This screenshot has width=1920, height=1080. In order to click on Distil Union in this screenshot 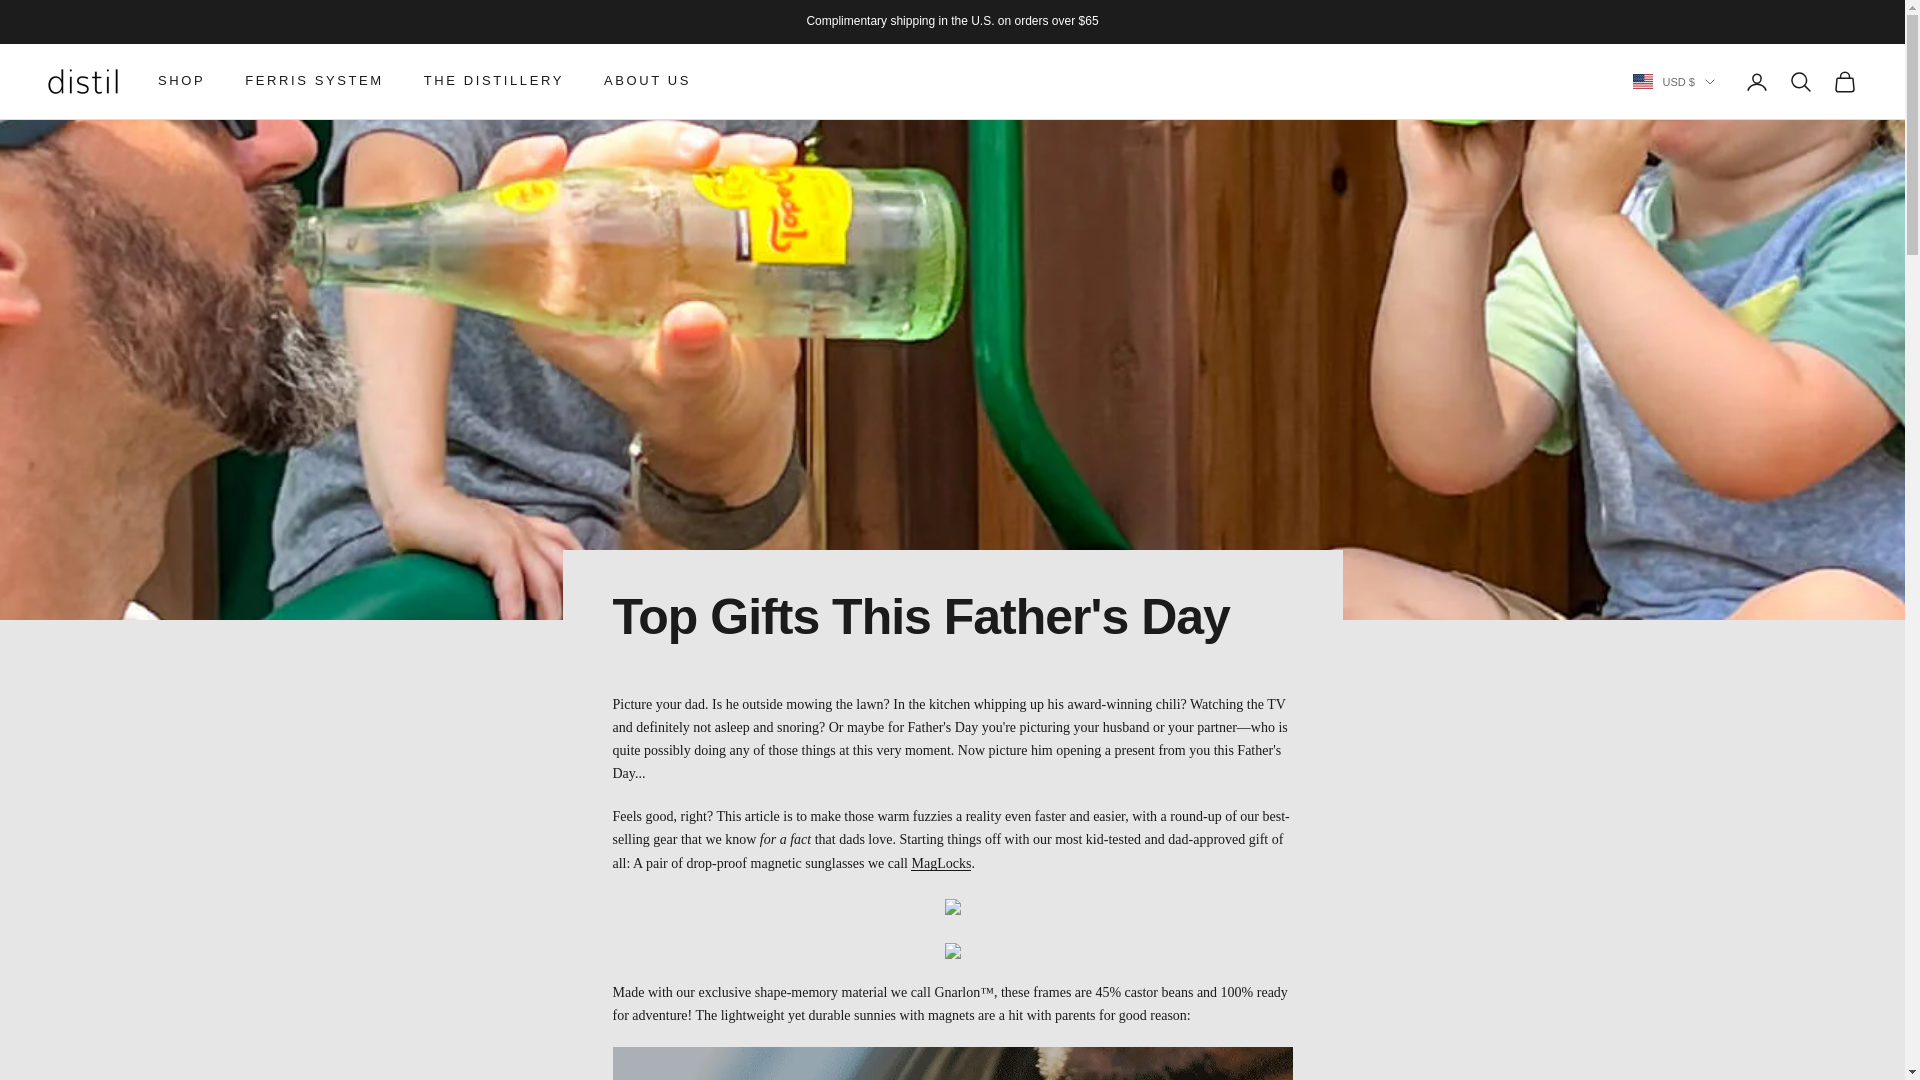, I will do `click(82, 81)`.